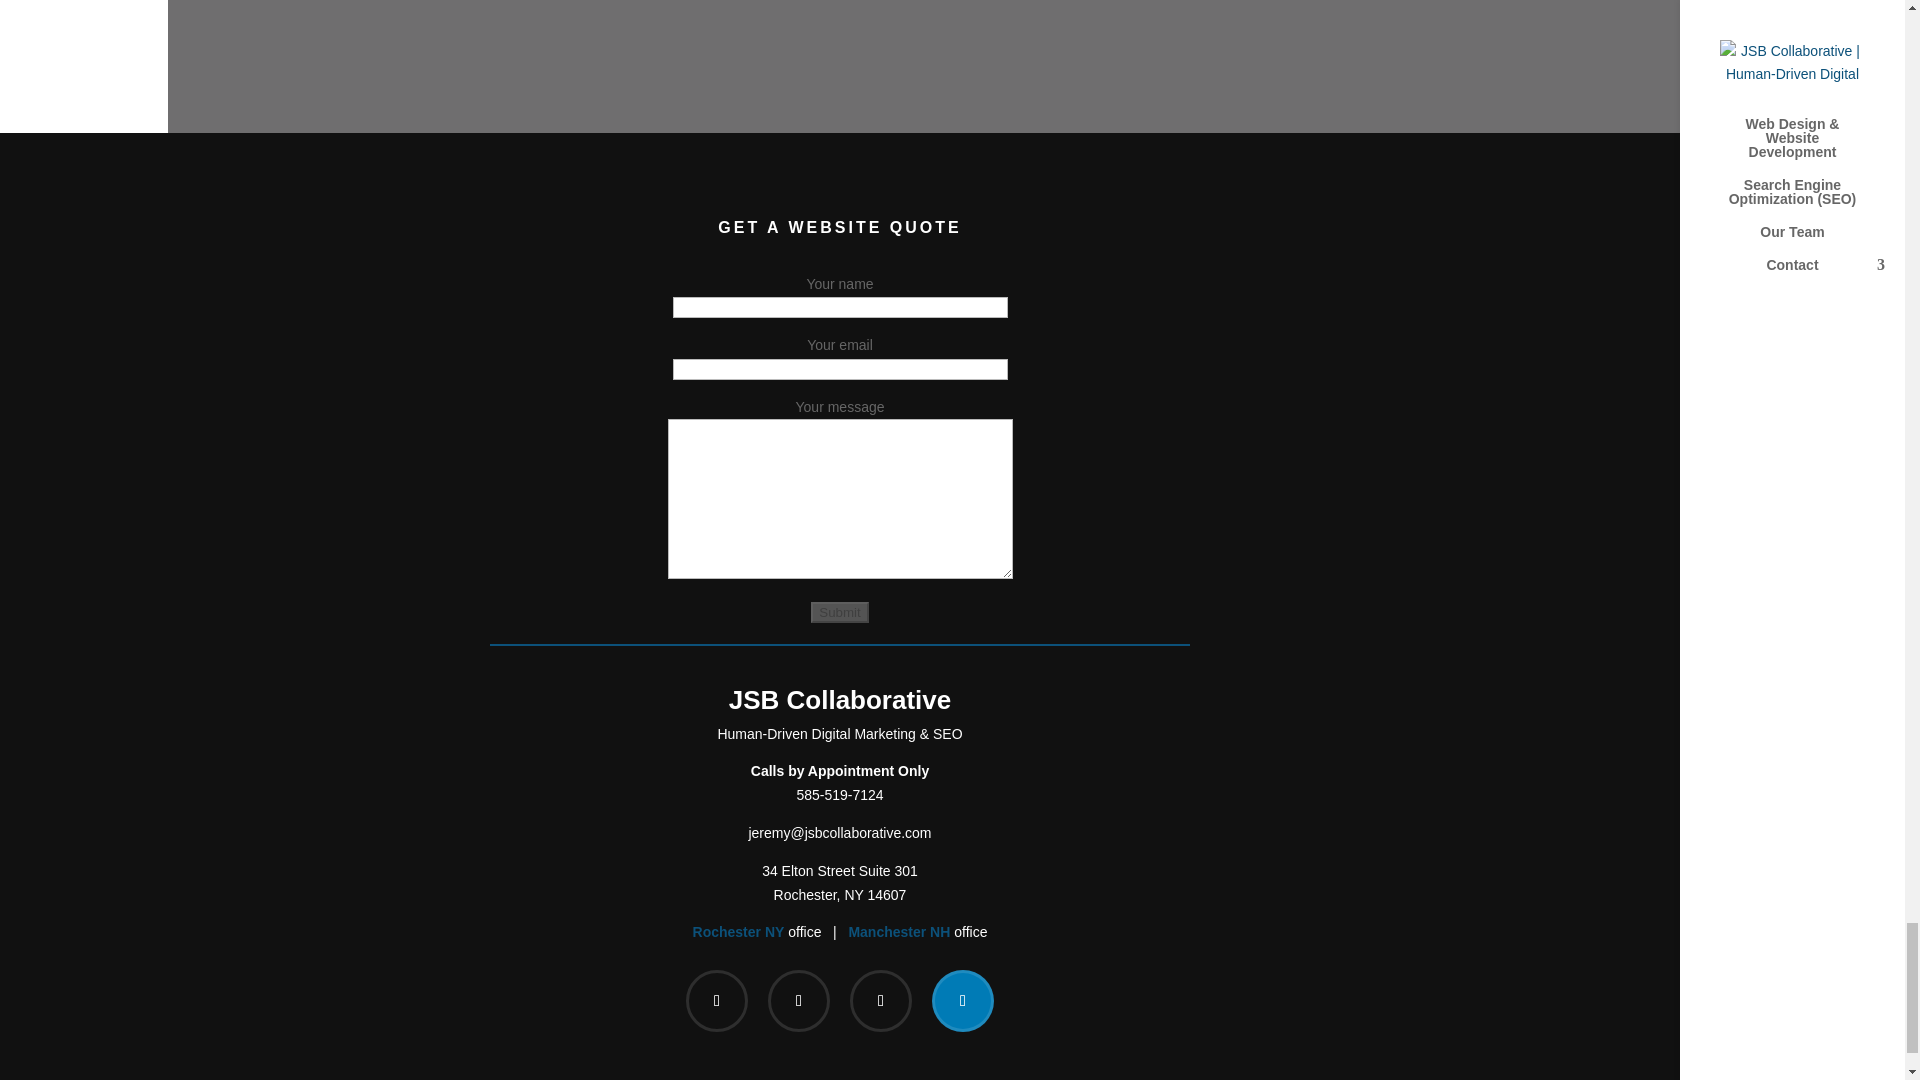 The image size is (1920, 1080). Describe the element at coordinates (739, 932) in the screenshot. I see `Submit` at that location.